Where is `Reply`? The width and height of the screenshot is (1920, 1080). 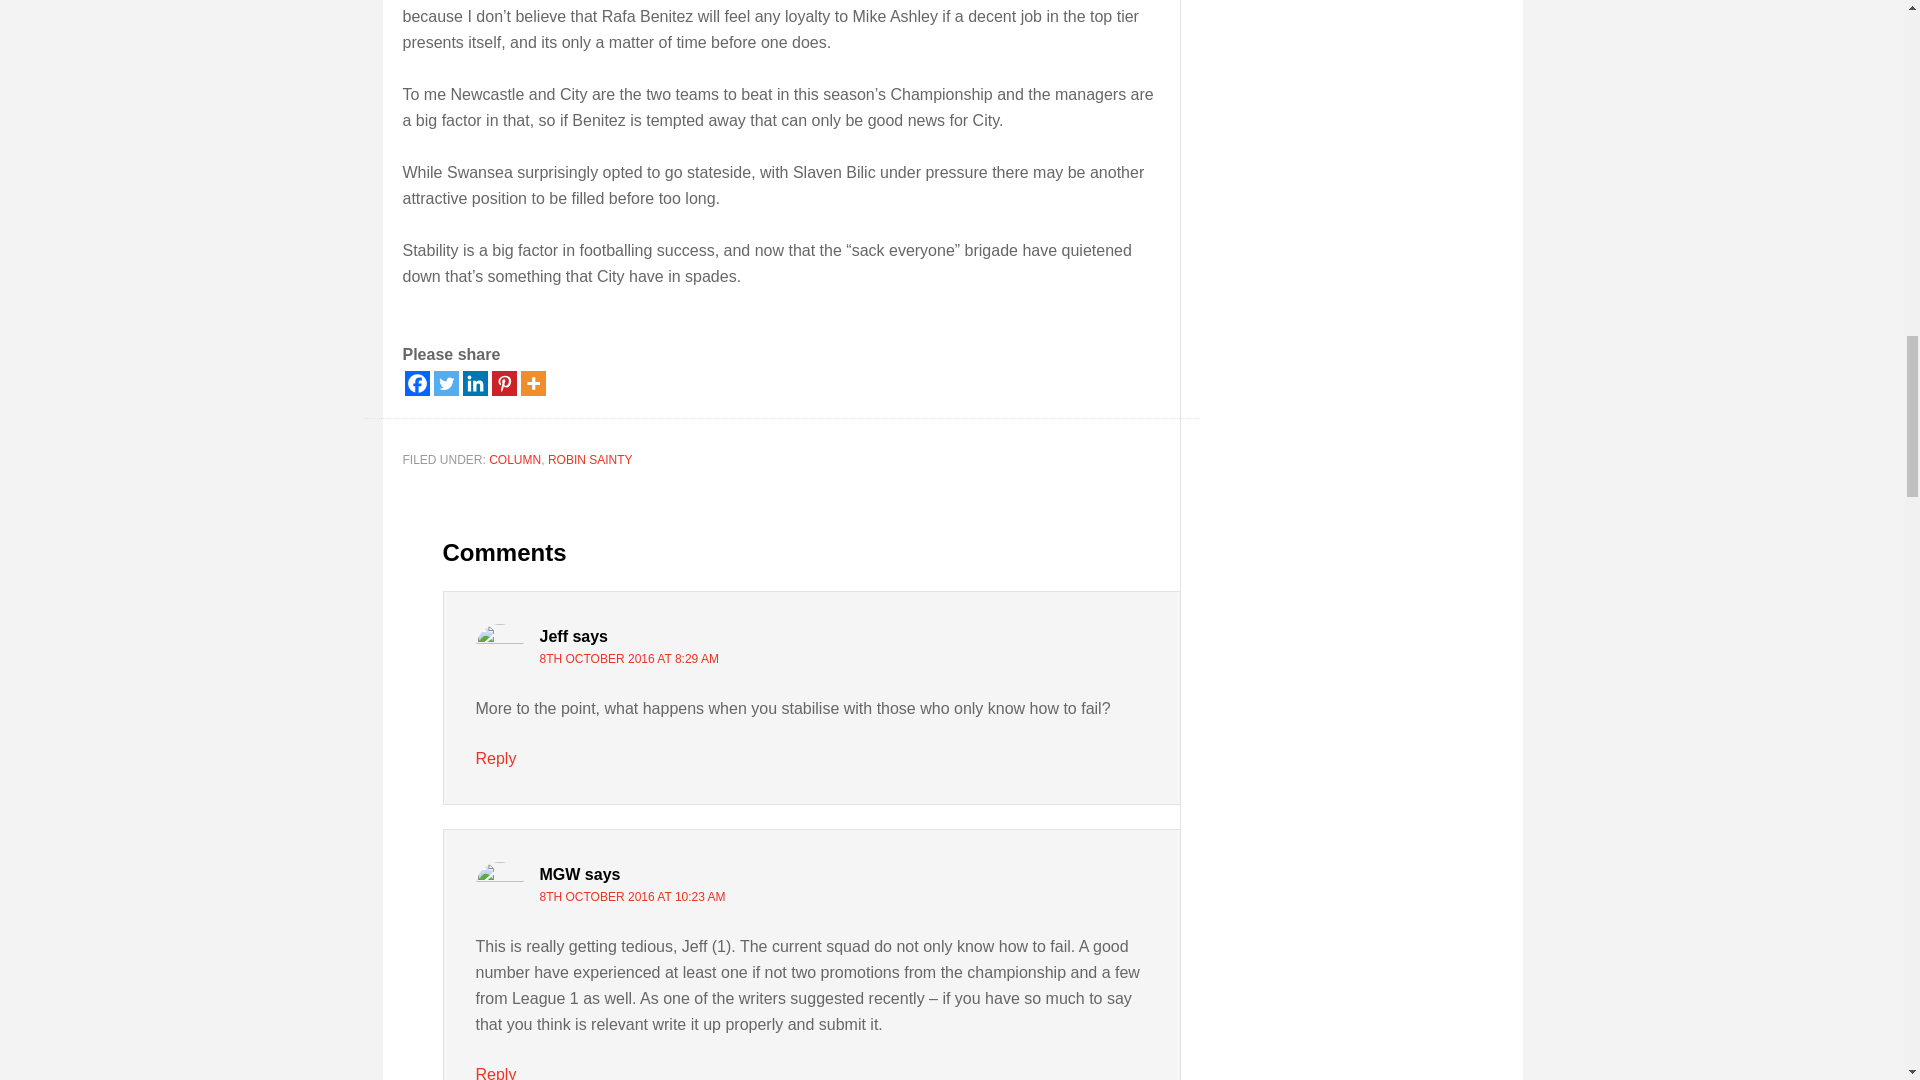
Reply is located at coordinates (496, 758).